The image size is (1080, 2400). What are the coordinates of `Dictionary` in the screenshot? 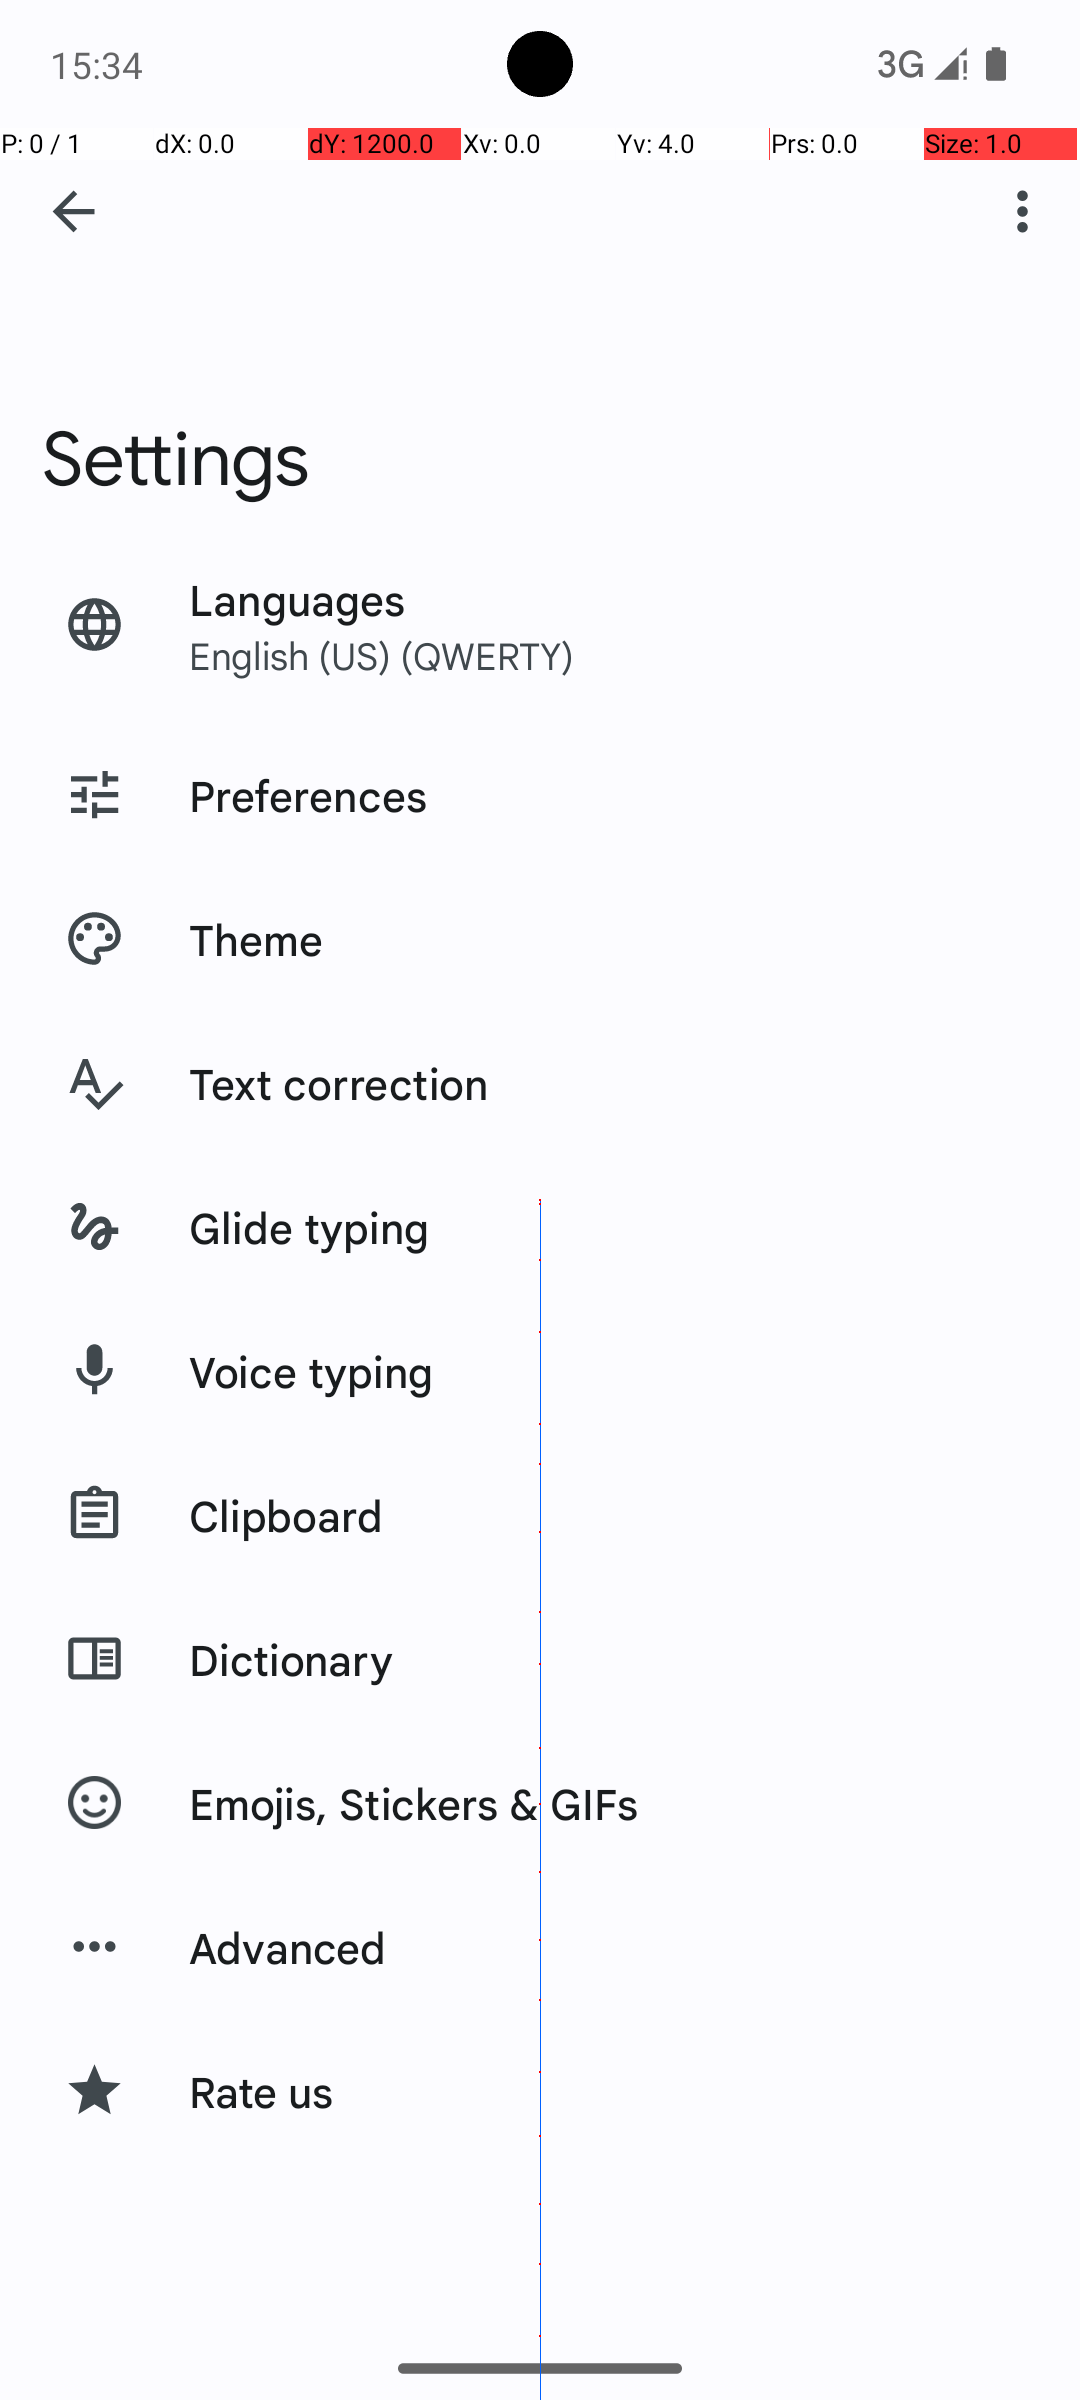 It's located at (291, 1659).